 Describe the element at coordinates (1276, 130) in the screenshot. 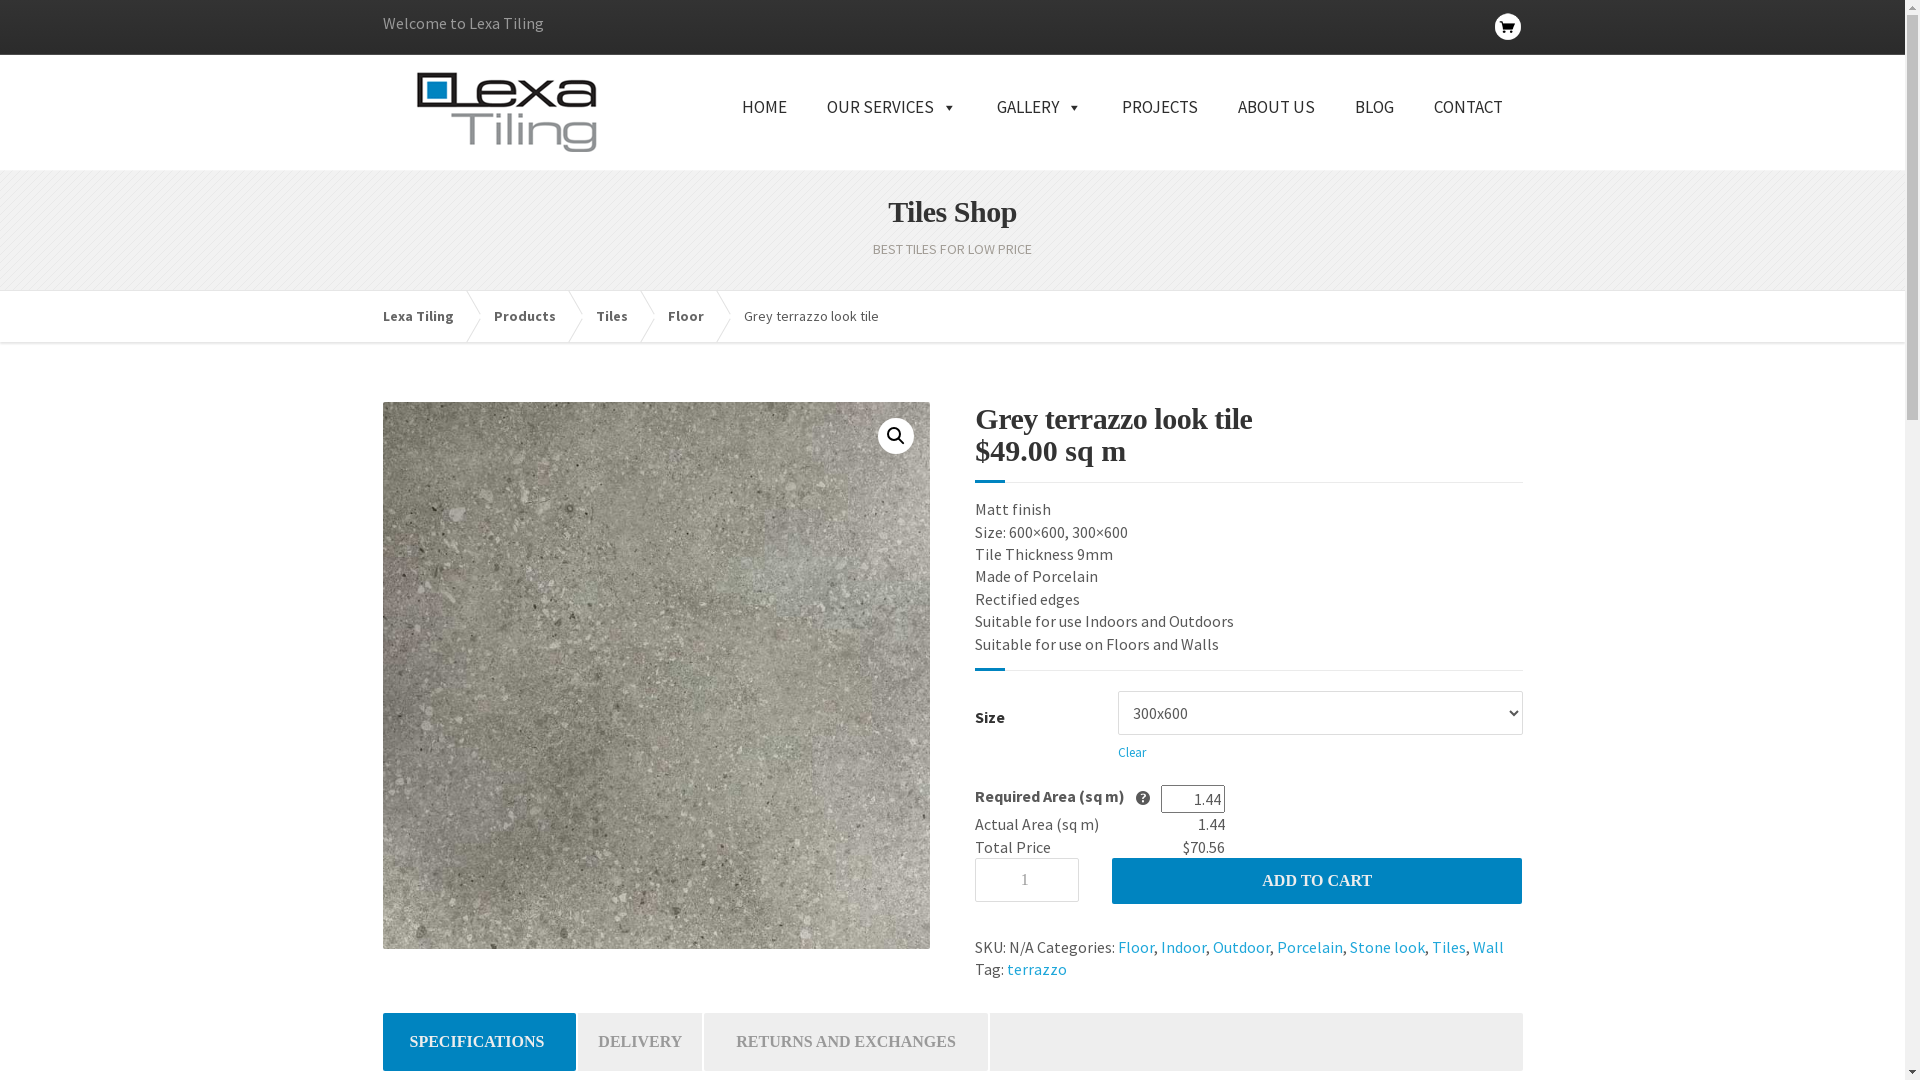

I see `ABOUT US` at that location.